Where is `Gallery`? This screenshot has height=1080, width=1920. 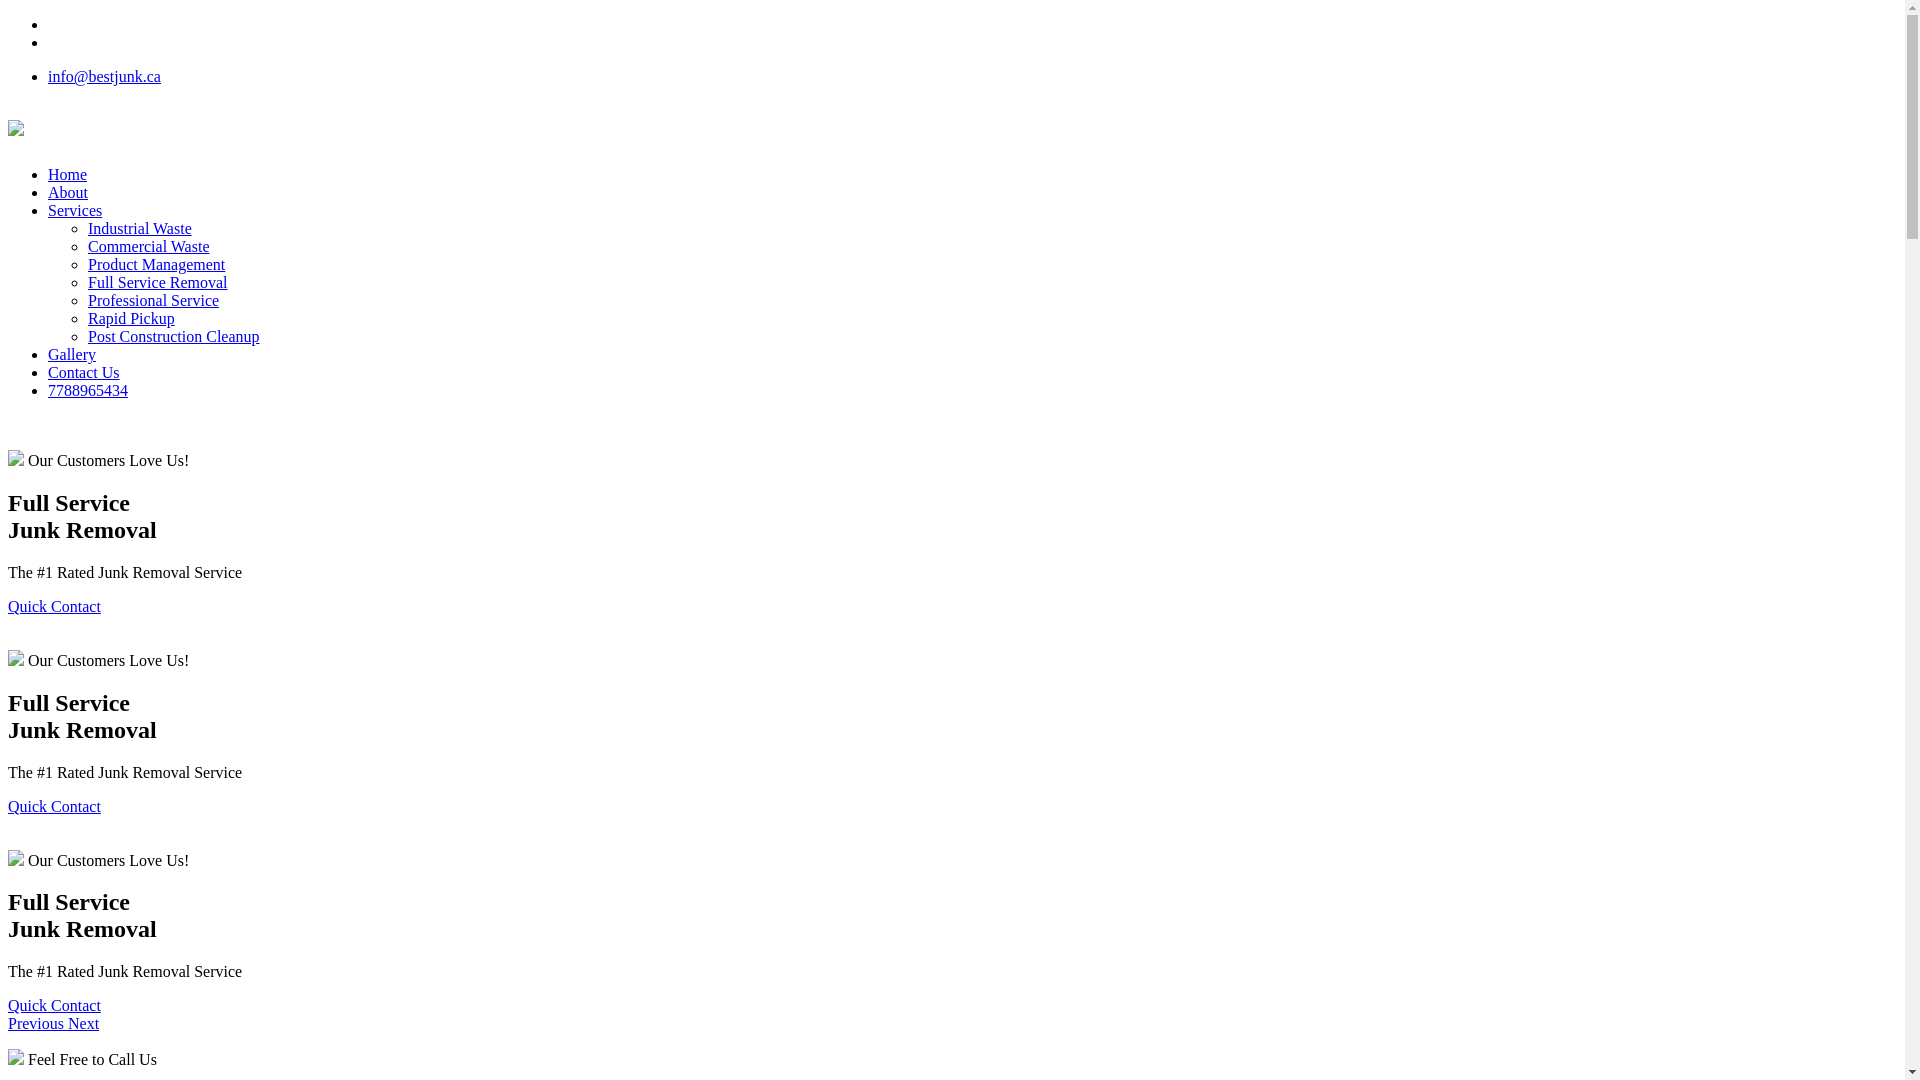 Gallery is located at coordinates (72, 354).